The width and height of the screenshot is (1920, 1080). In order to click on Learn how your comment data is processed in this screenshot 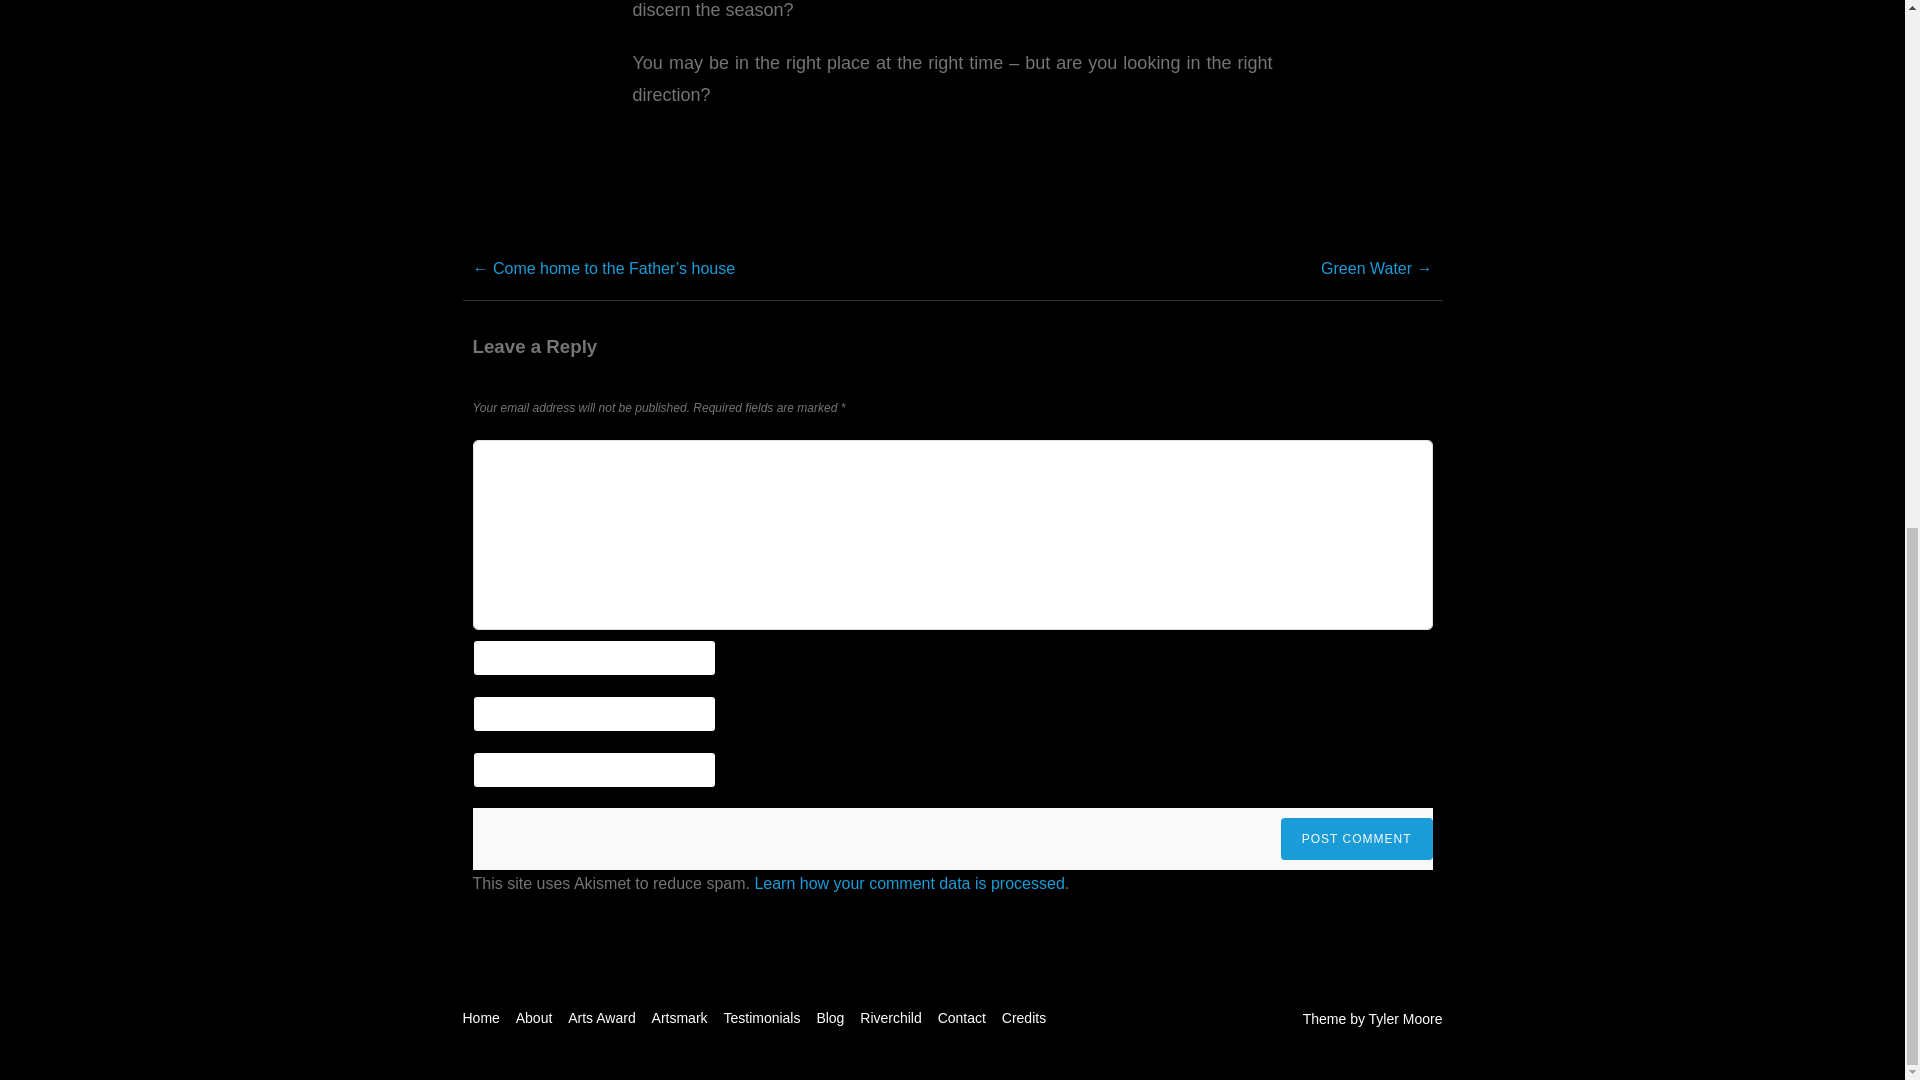, I will do `click(908, 883)`.